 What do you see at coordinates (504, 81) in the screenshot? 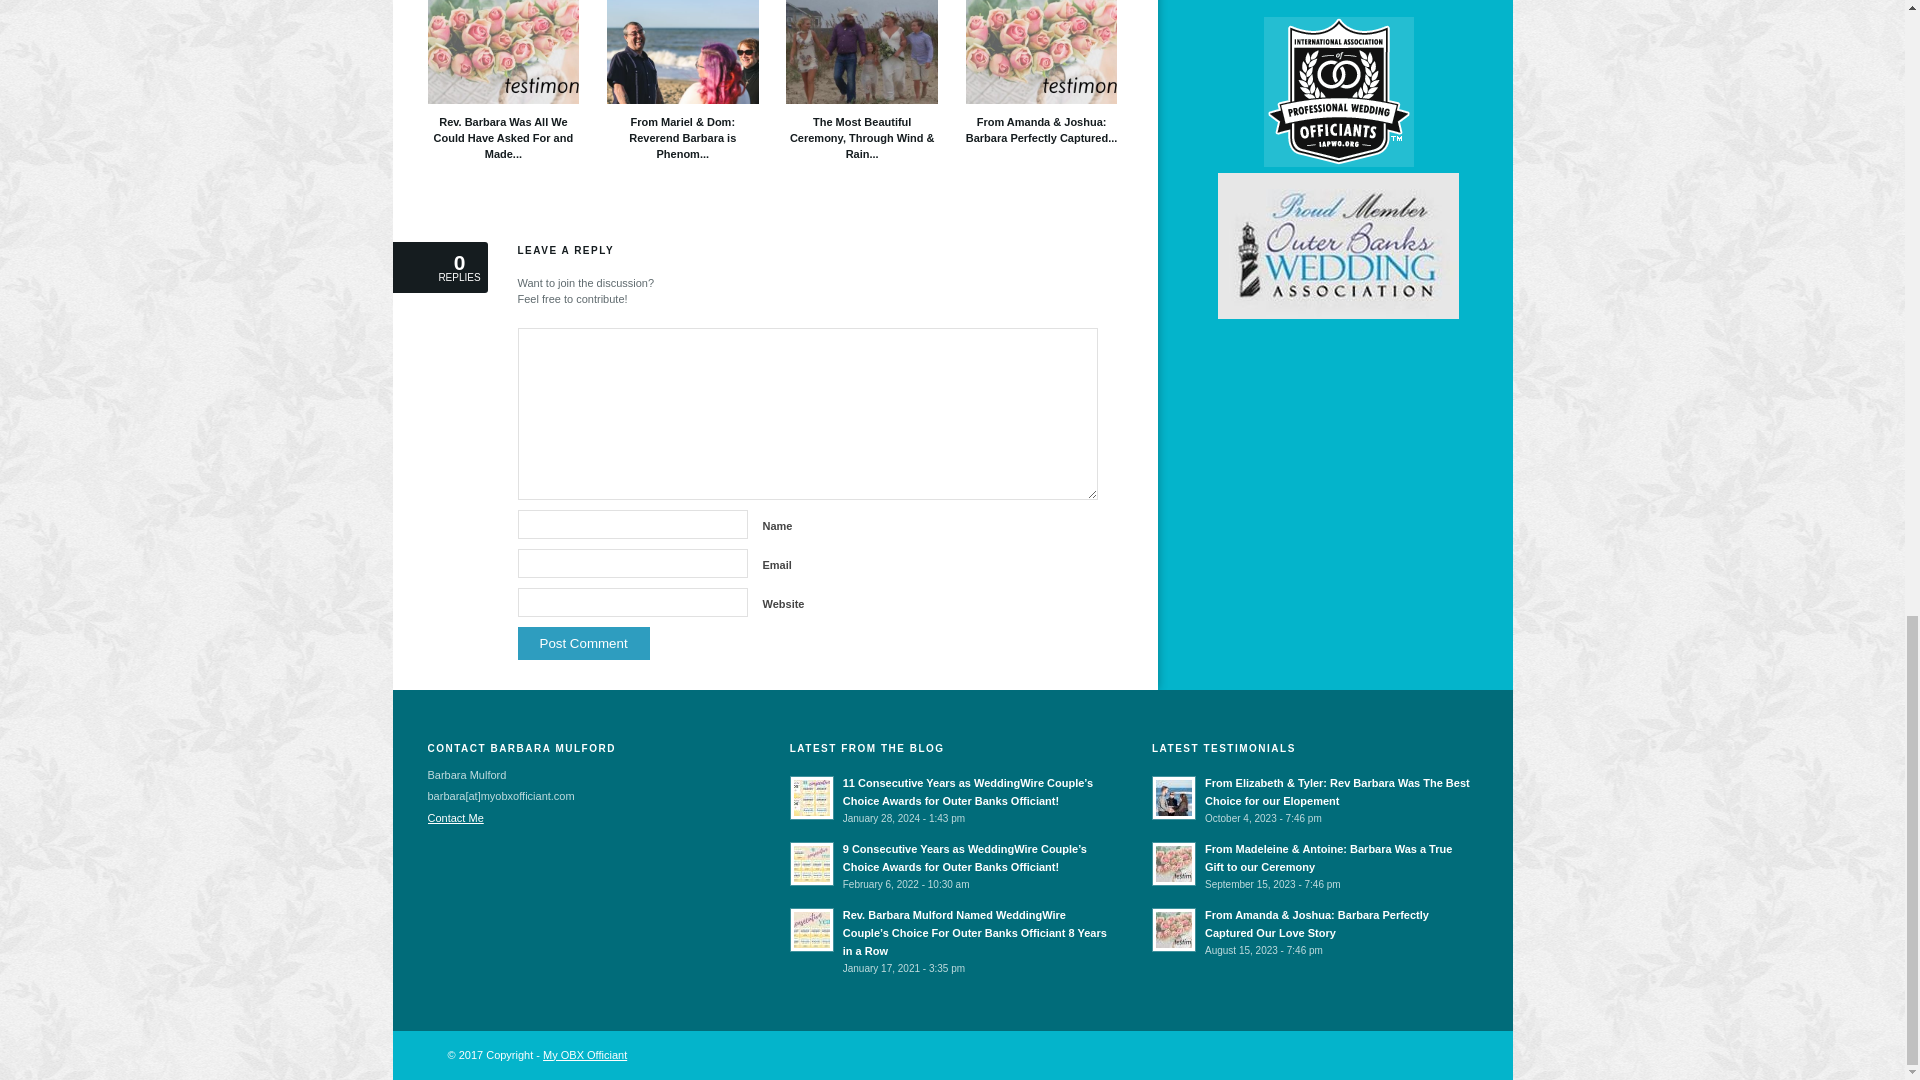
I see `Rev. Barbara Was All We Could Have Asked For and Made...` at bounding box center [504, 81].